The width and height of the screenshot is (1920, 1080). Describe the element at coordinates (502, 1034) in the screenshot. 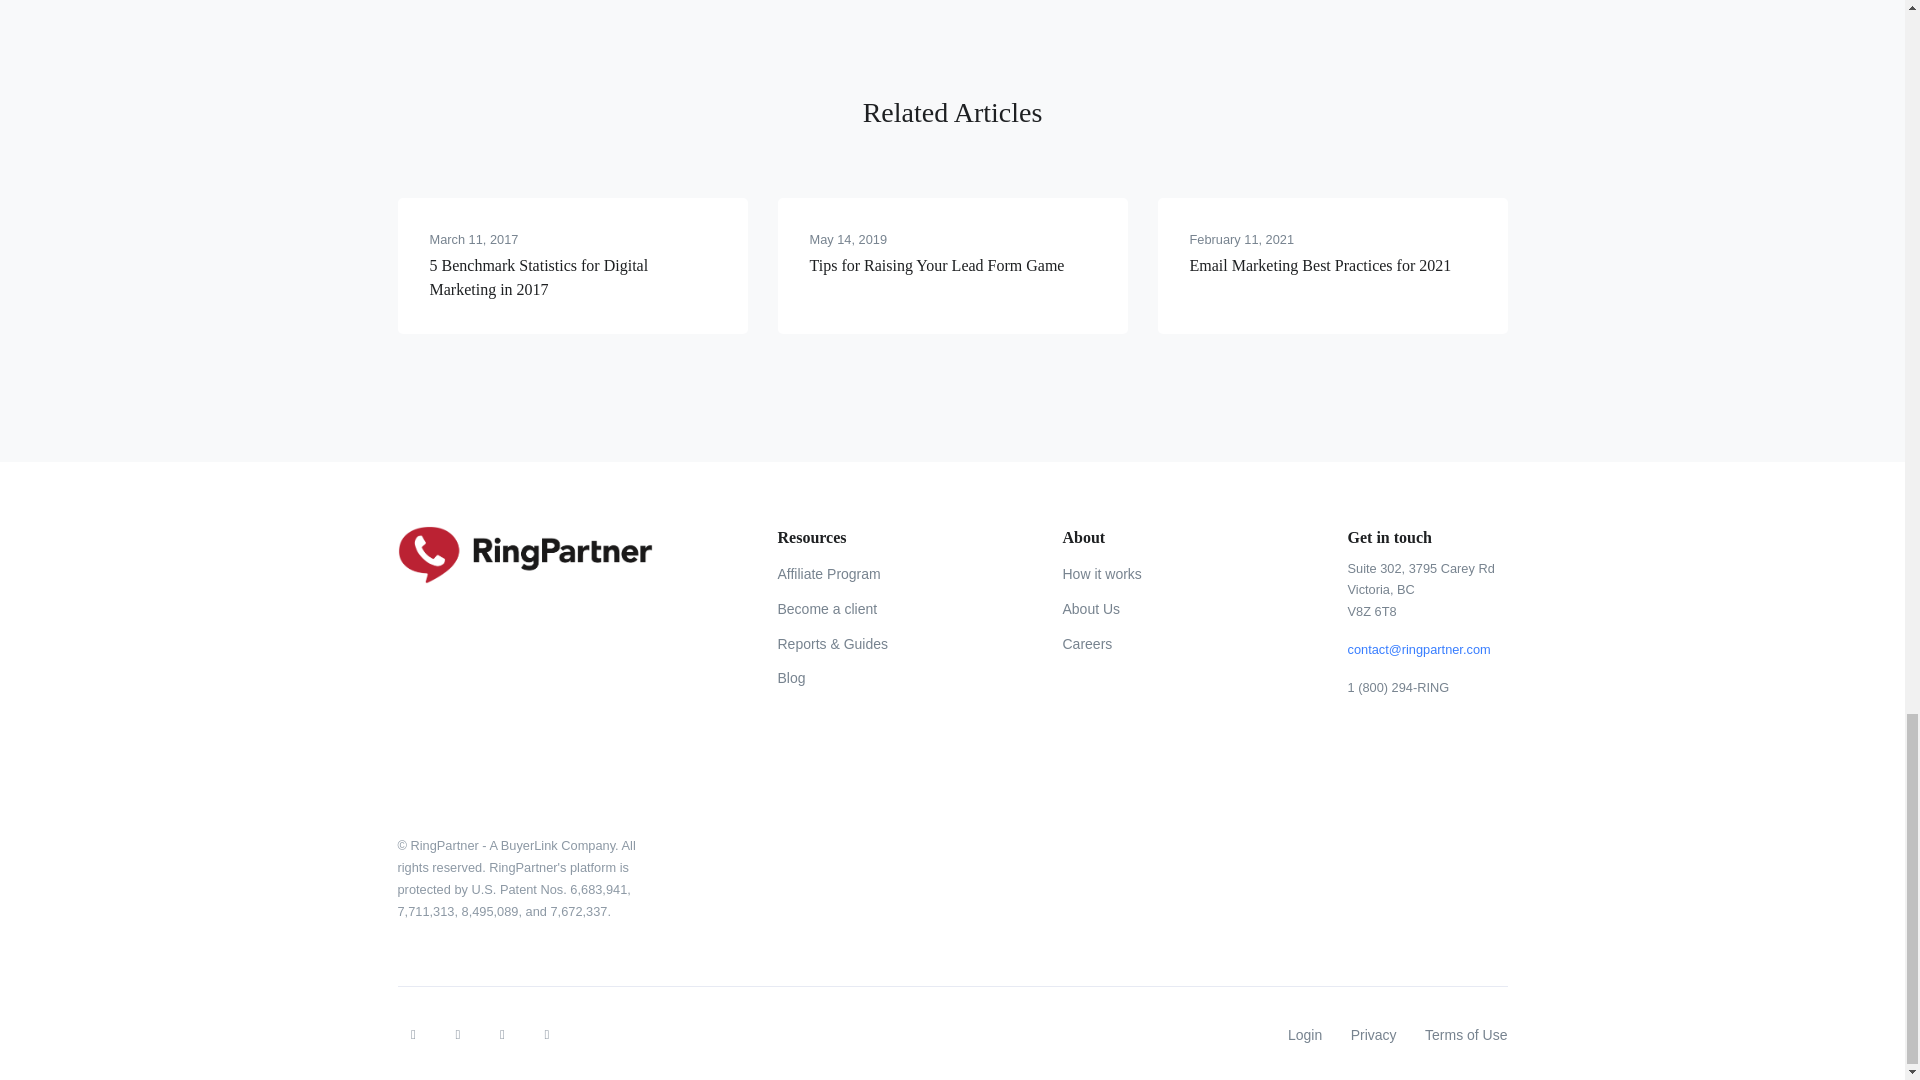

I see `Instagram` at that location.